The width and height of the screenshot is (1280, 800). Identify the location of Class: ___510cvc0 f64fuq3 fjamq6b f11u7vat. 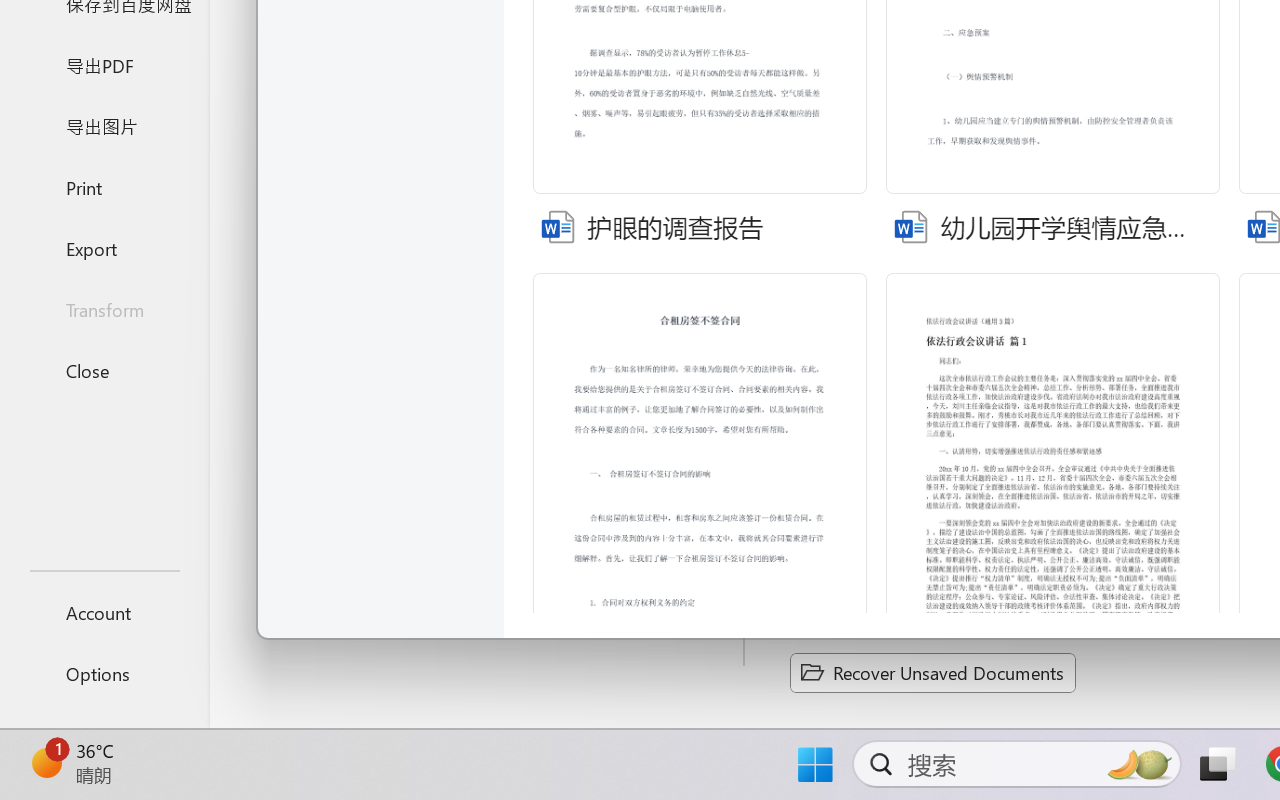
(910, 224).